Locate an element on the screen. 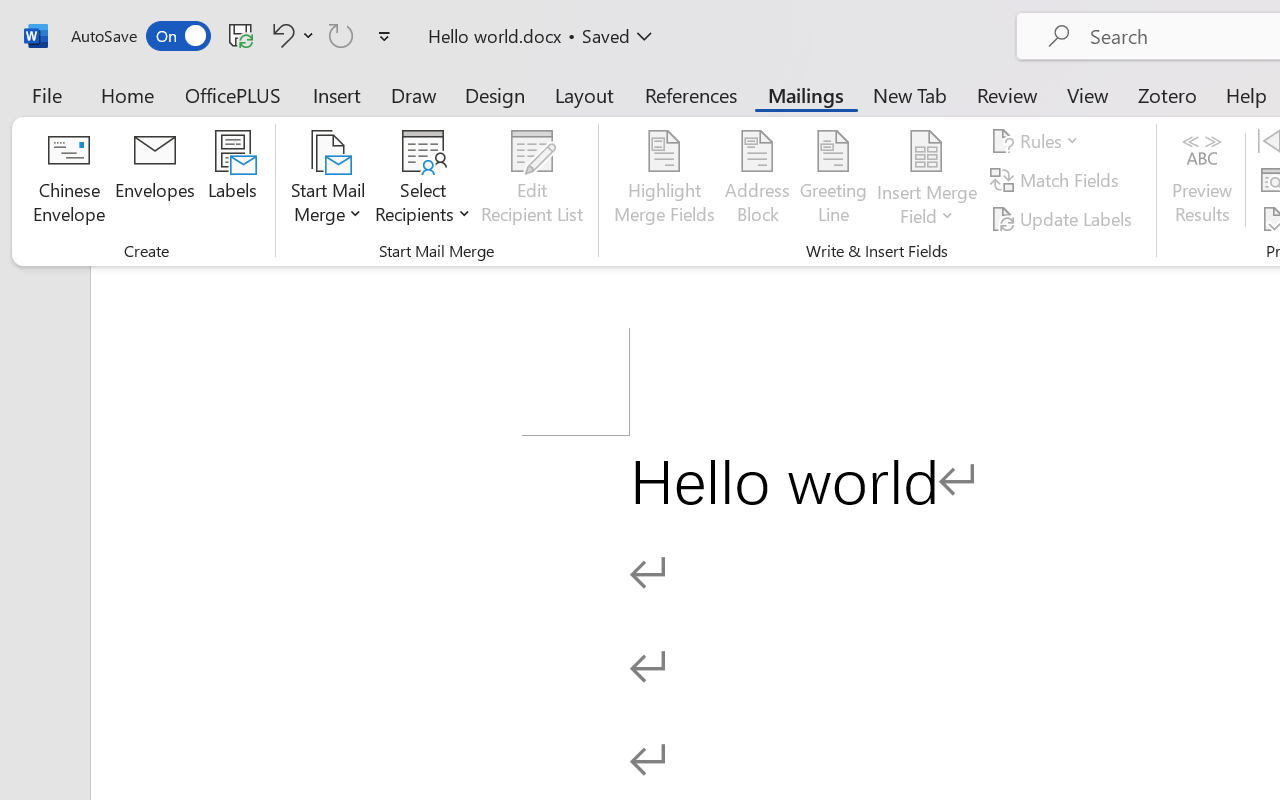  Match Fields... is located at coordinates (1058, 180).